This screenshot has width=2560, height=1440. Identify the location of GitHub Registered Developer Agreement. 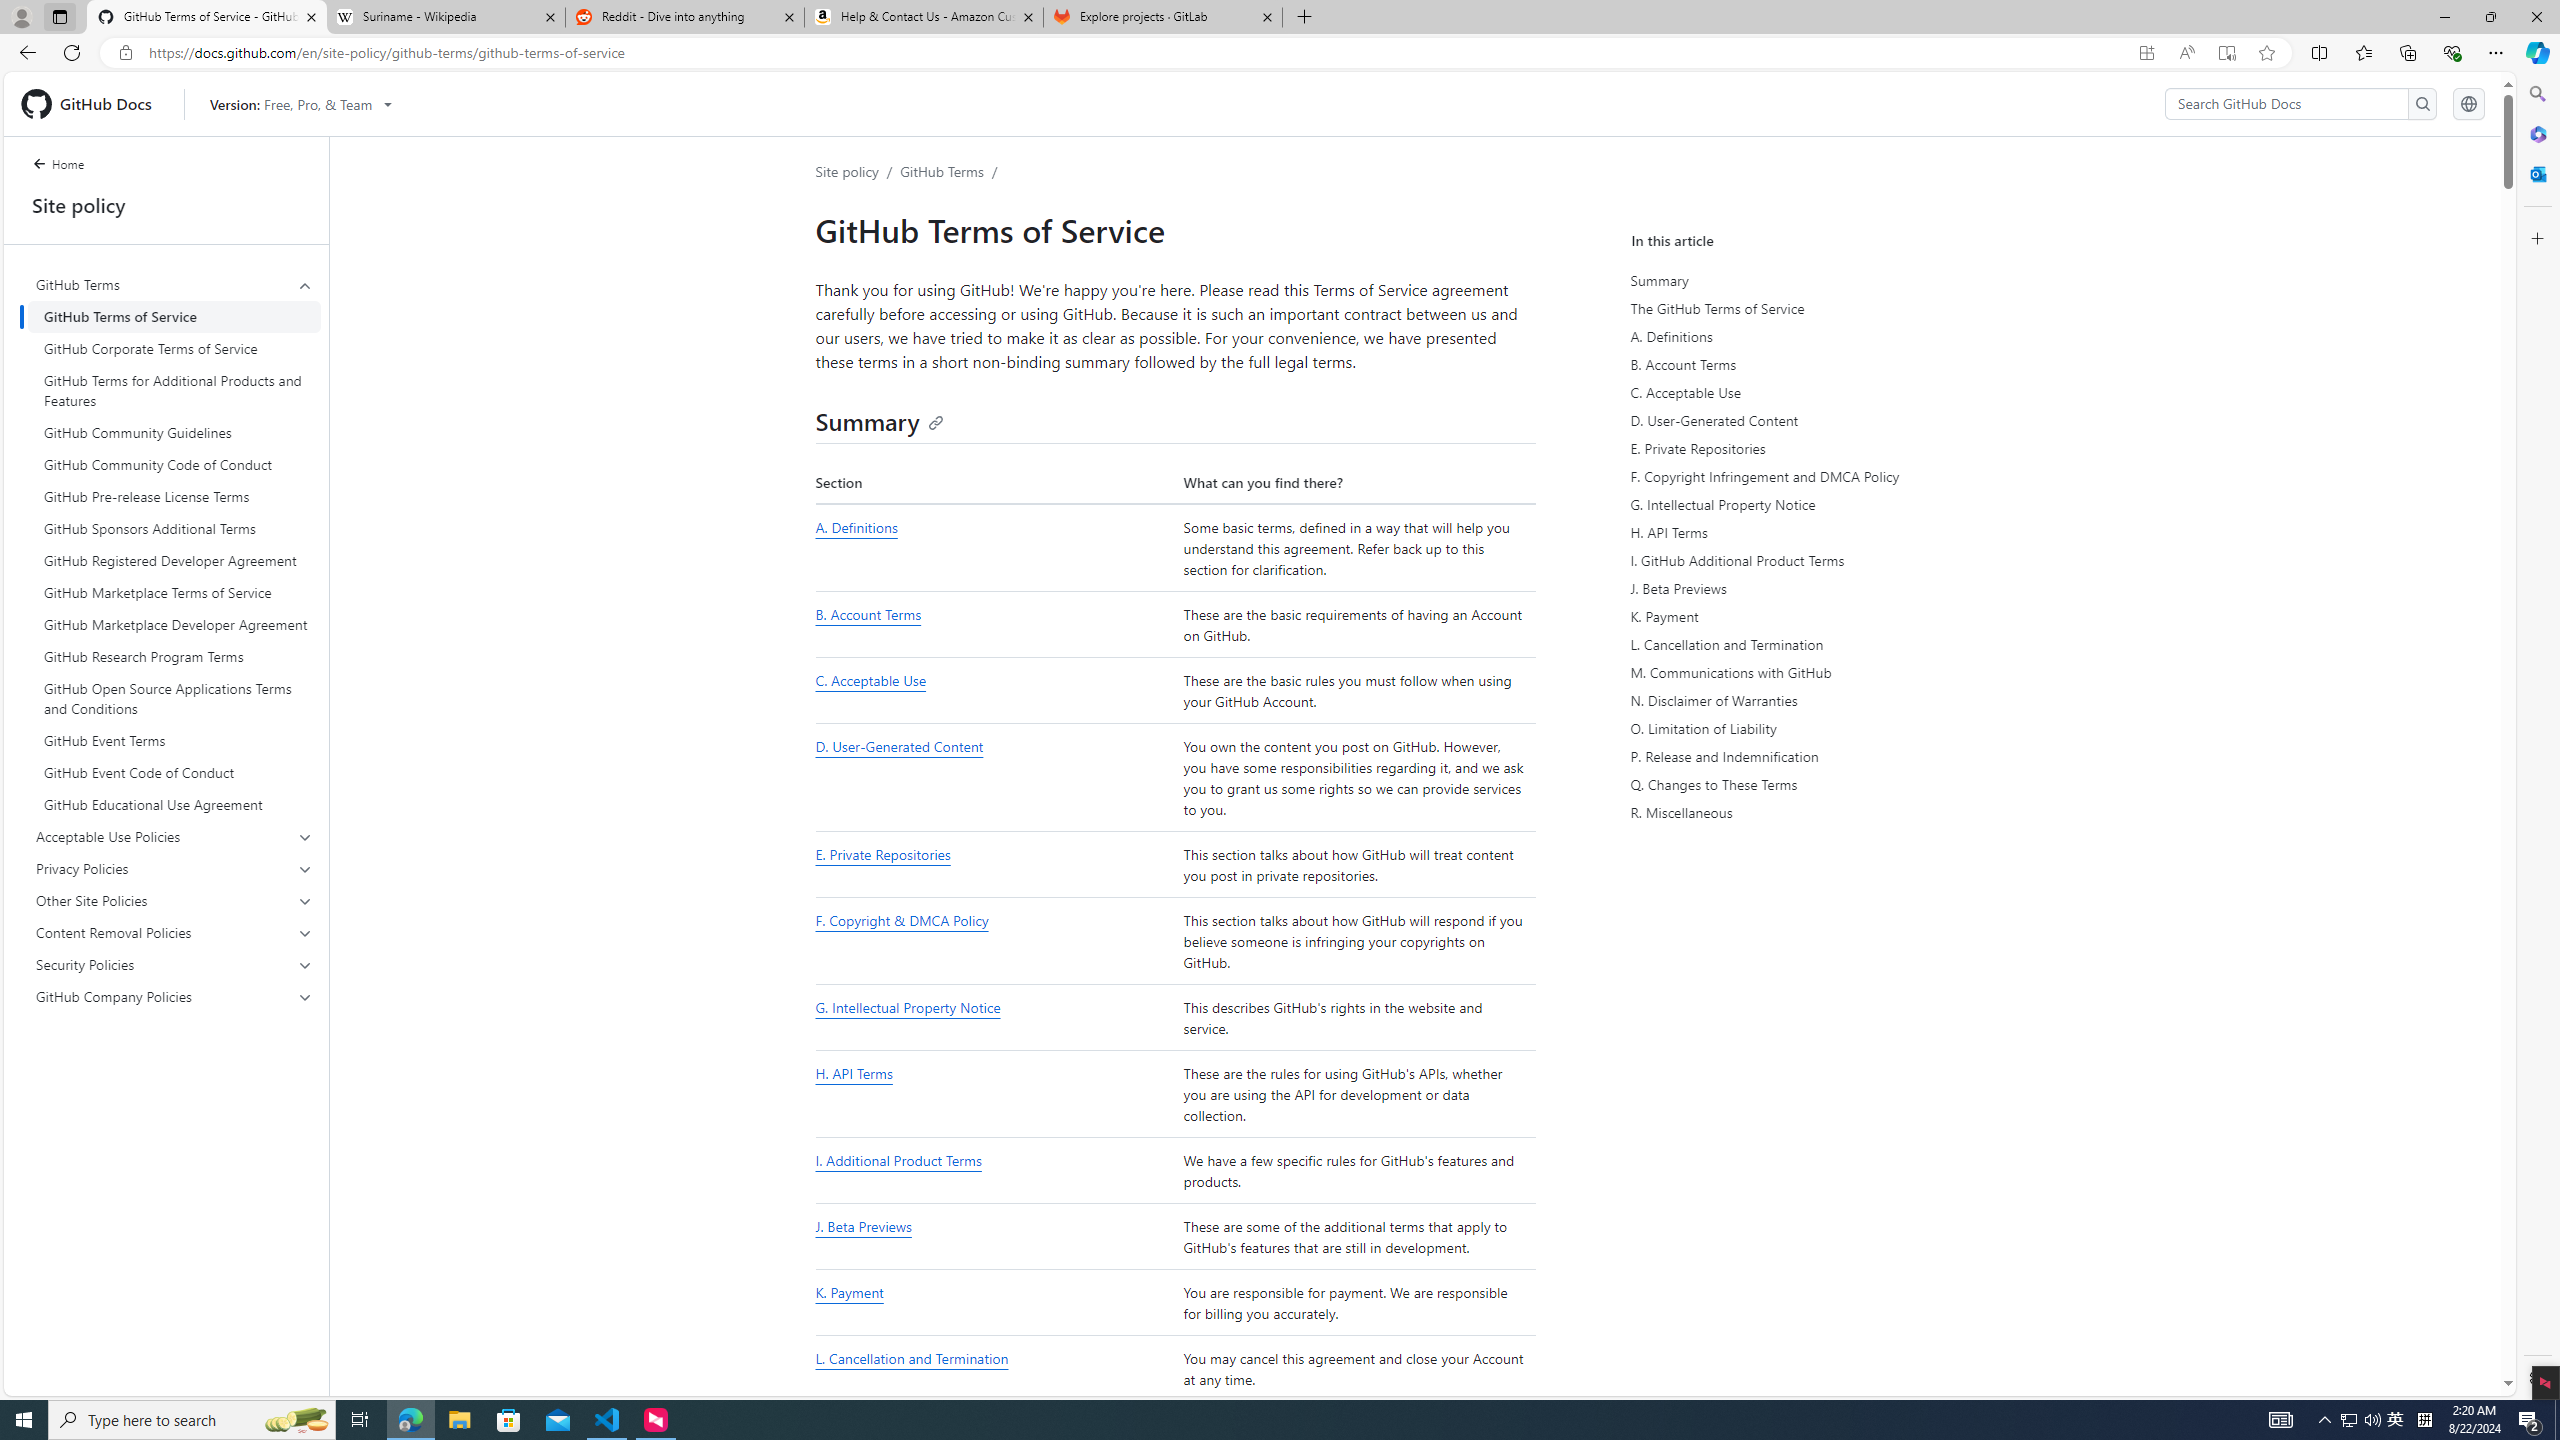
(174, 560).